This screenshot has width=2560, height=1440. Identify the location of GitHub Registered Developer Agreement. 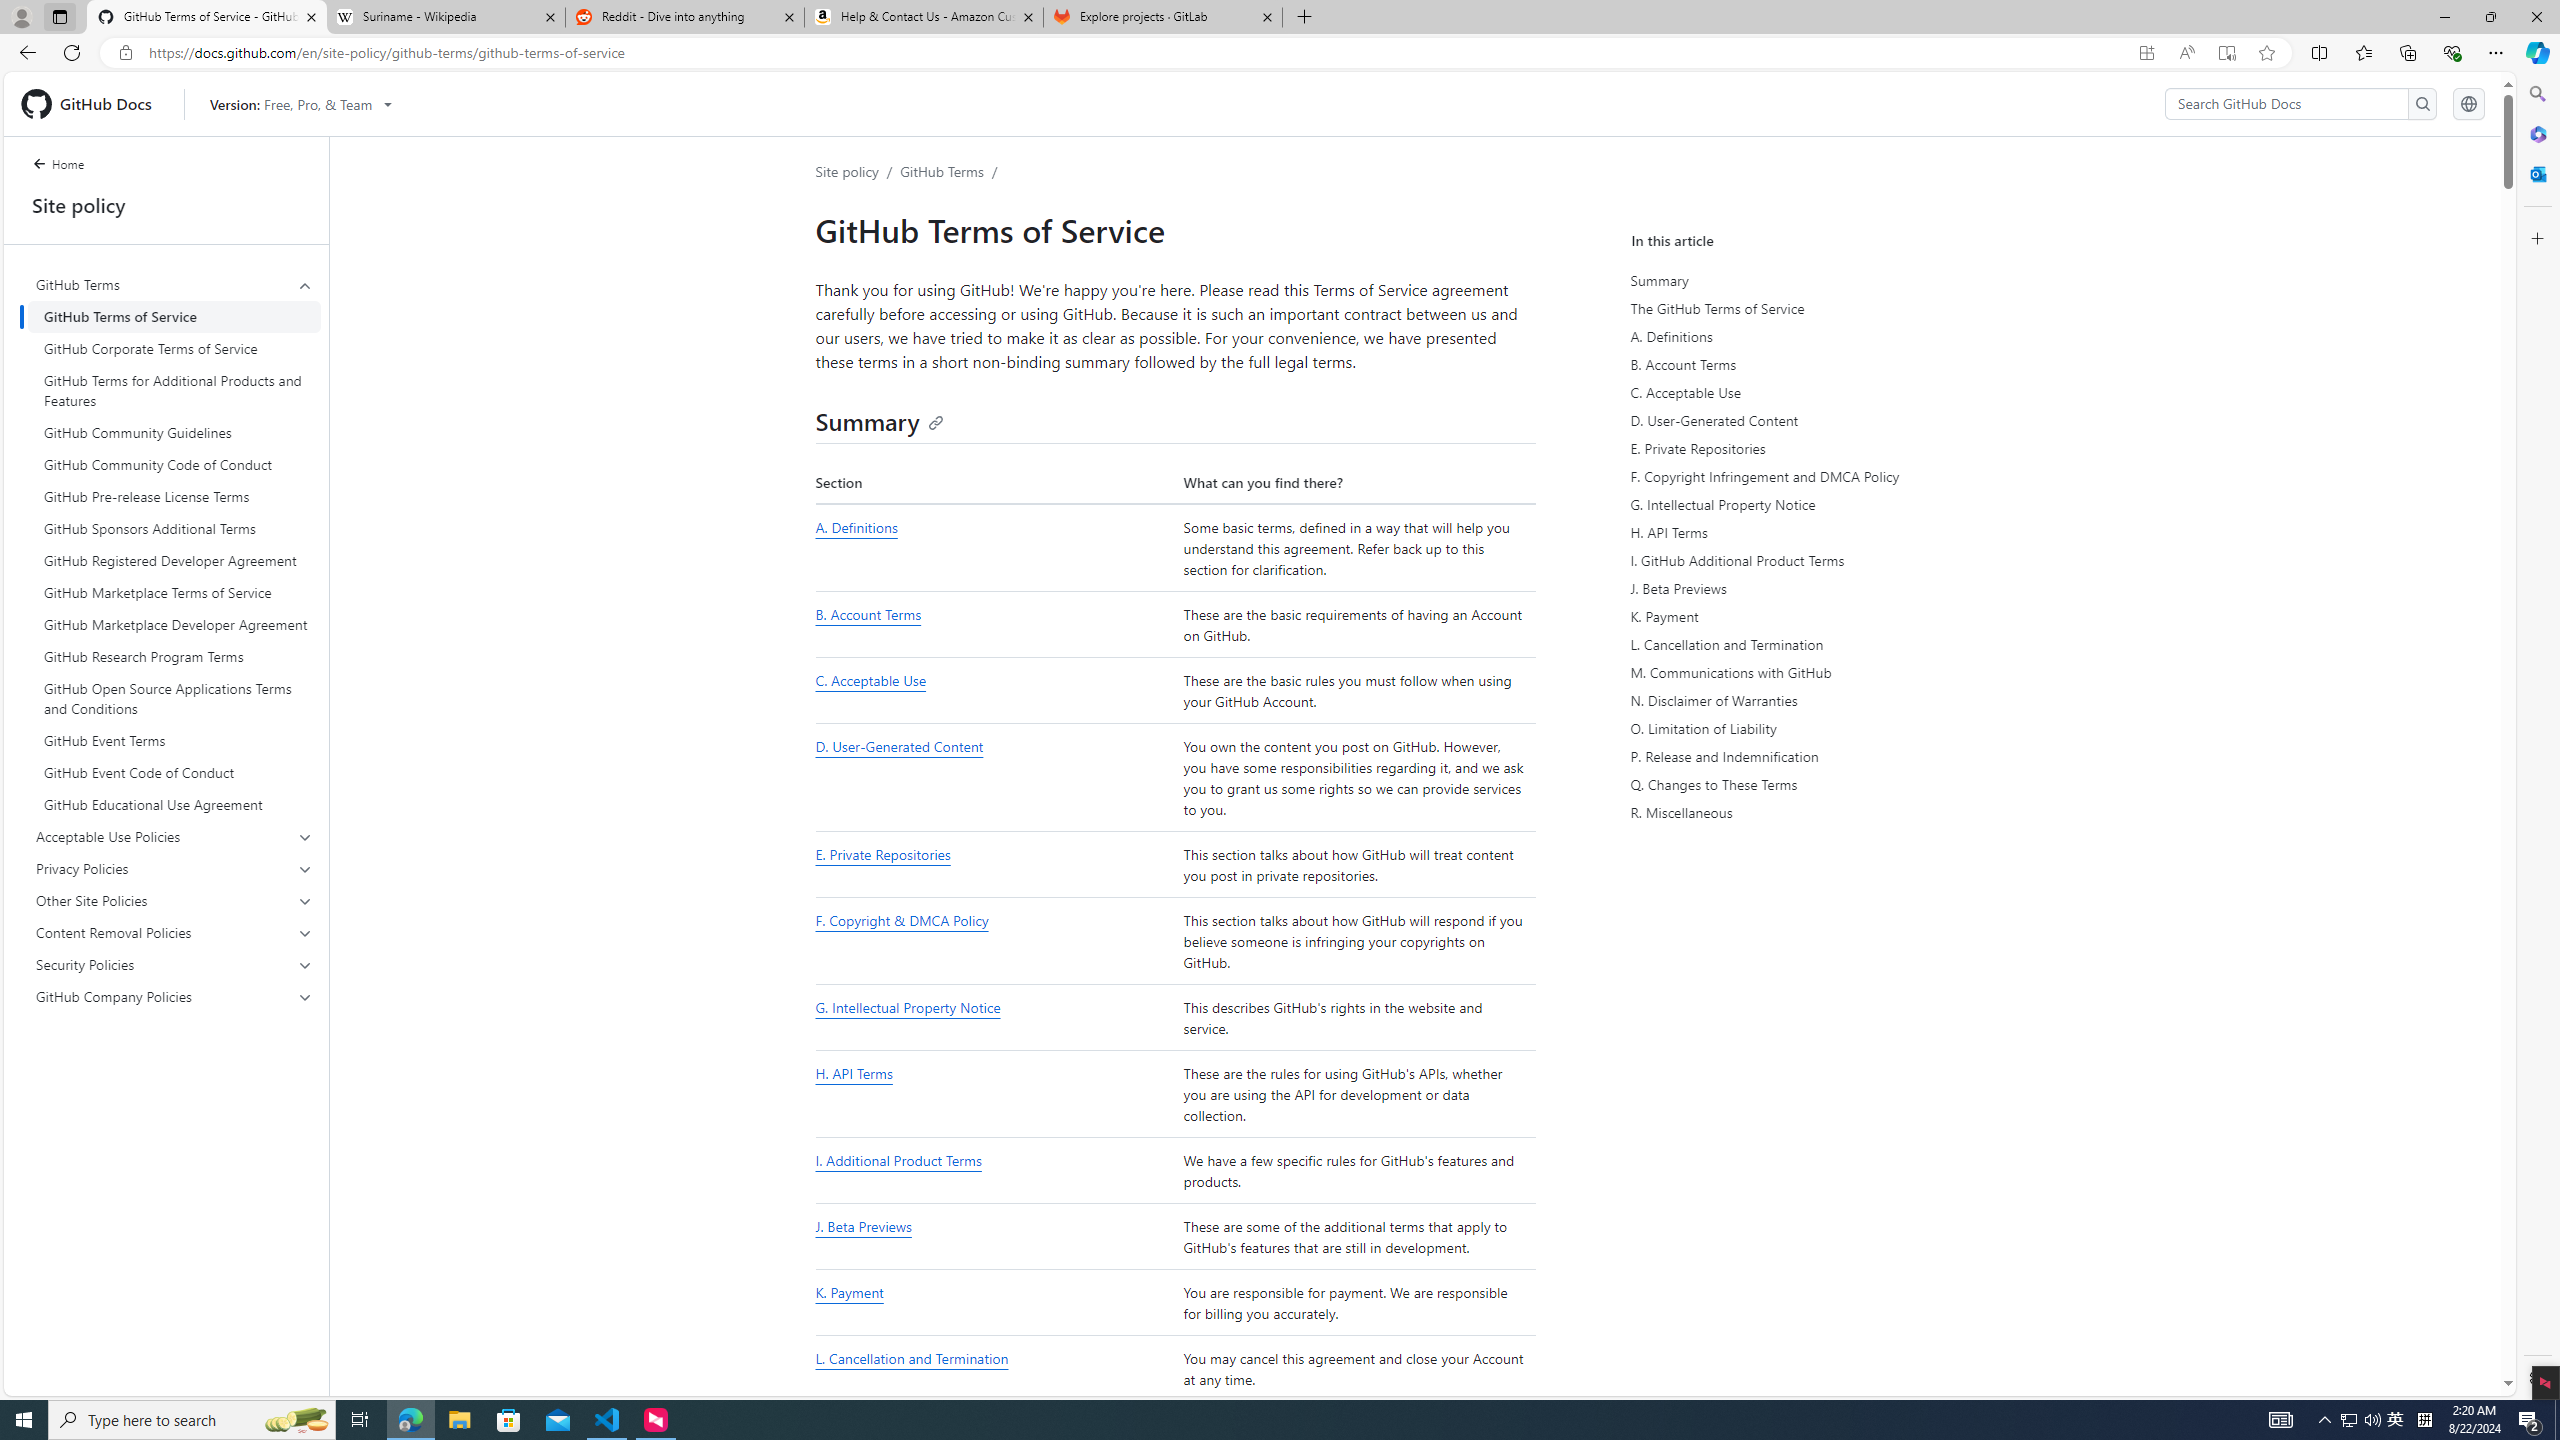
(174, 560).